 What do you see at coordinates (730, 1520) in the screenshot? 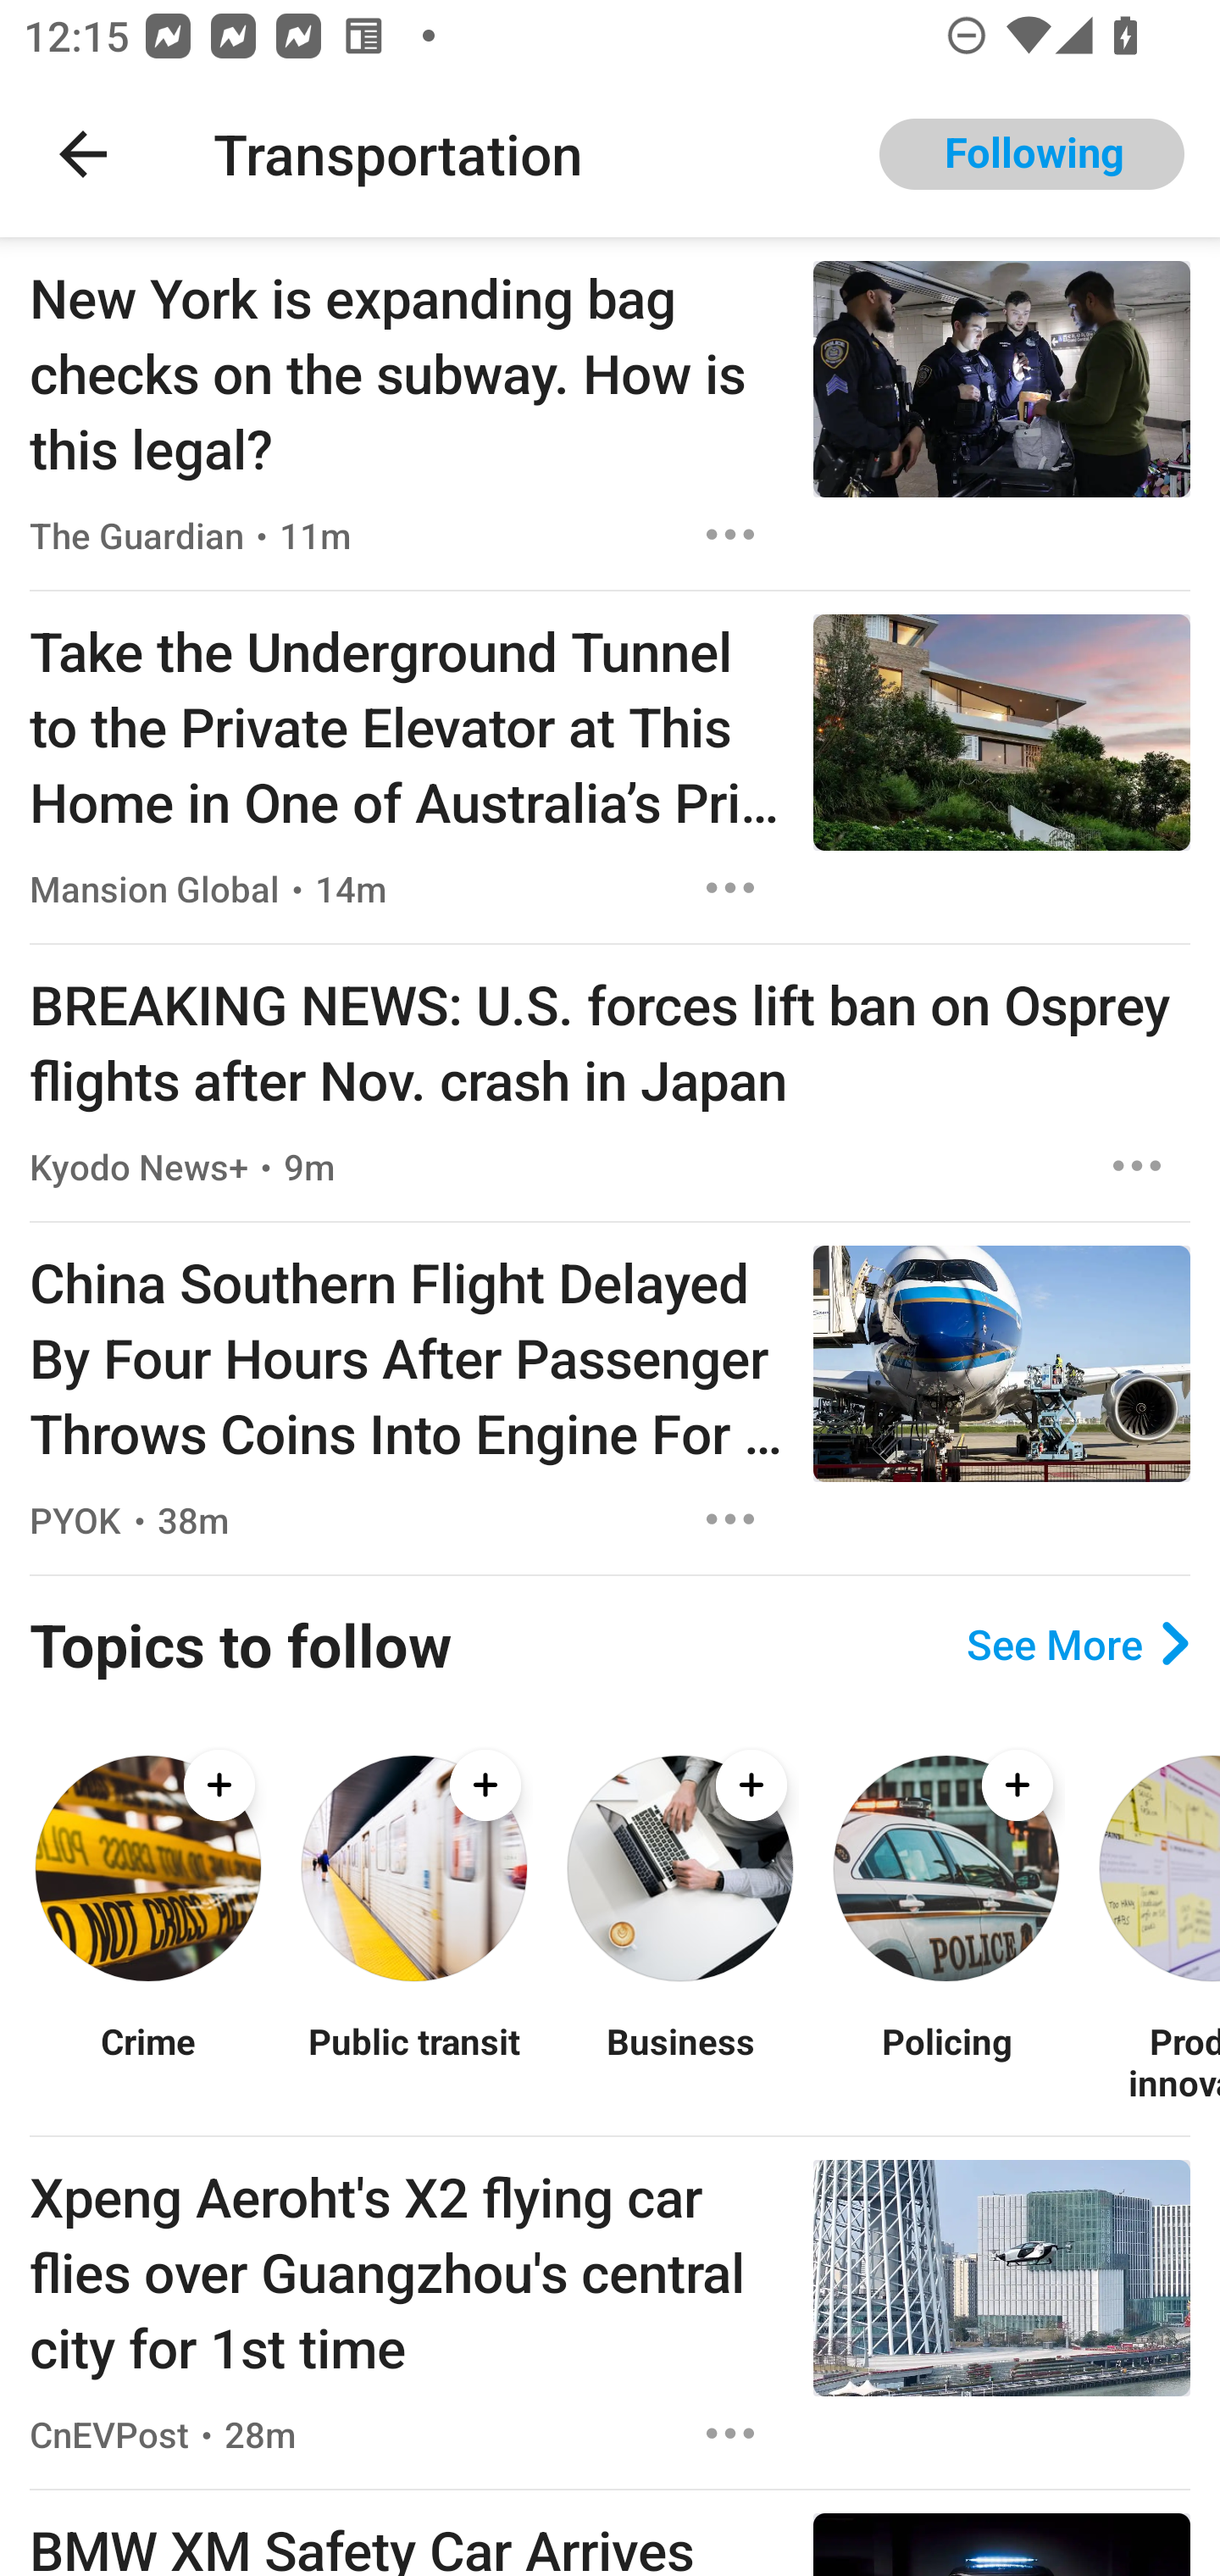
I see `Options` at bounding box center [730, 1520].